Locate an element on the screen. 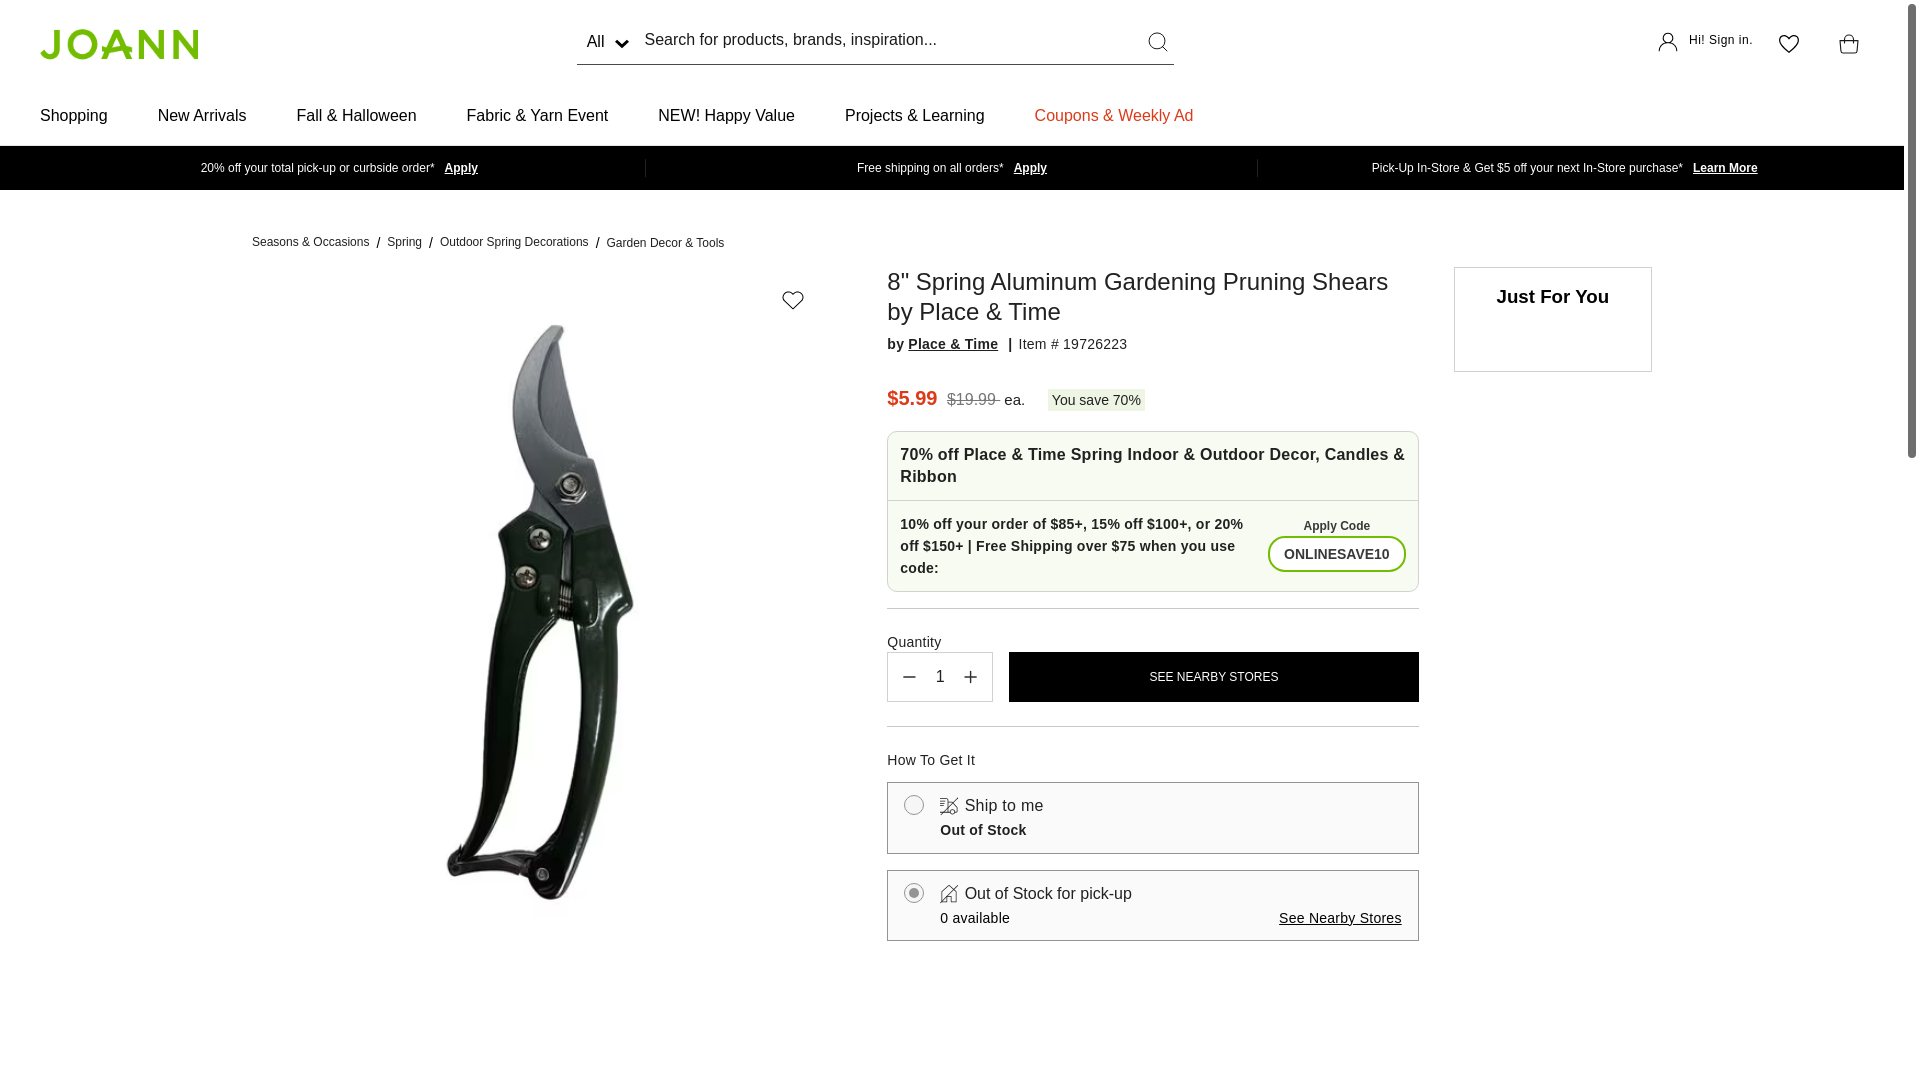 The height and width of the screenshot is (1080, 1920). Outdoor Spring Decorations is located at coordinates (514, 242).